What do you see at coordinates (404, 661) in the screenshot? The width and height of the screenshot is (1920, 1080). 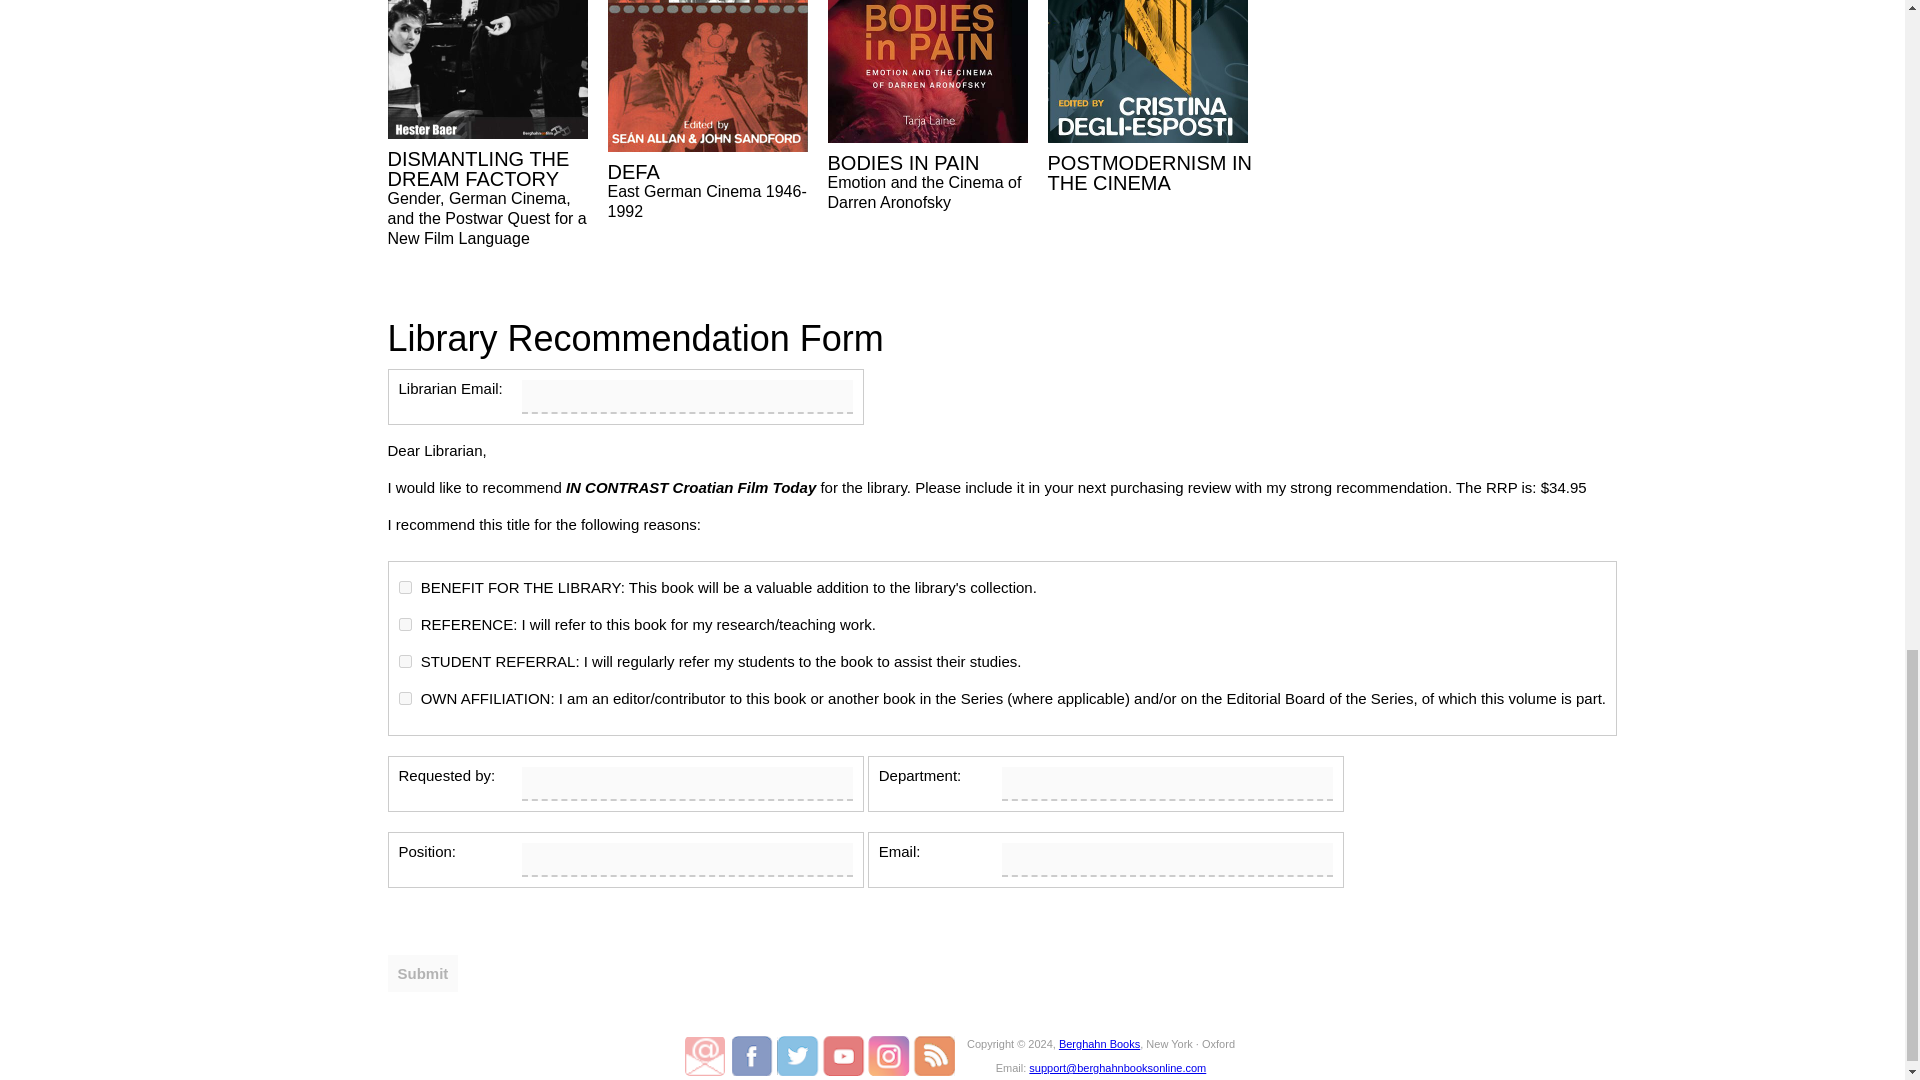 I see `on` at bounding box center [404, 661].